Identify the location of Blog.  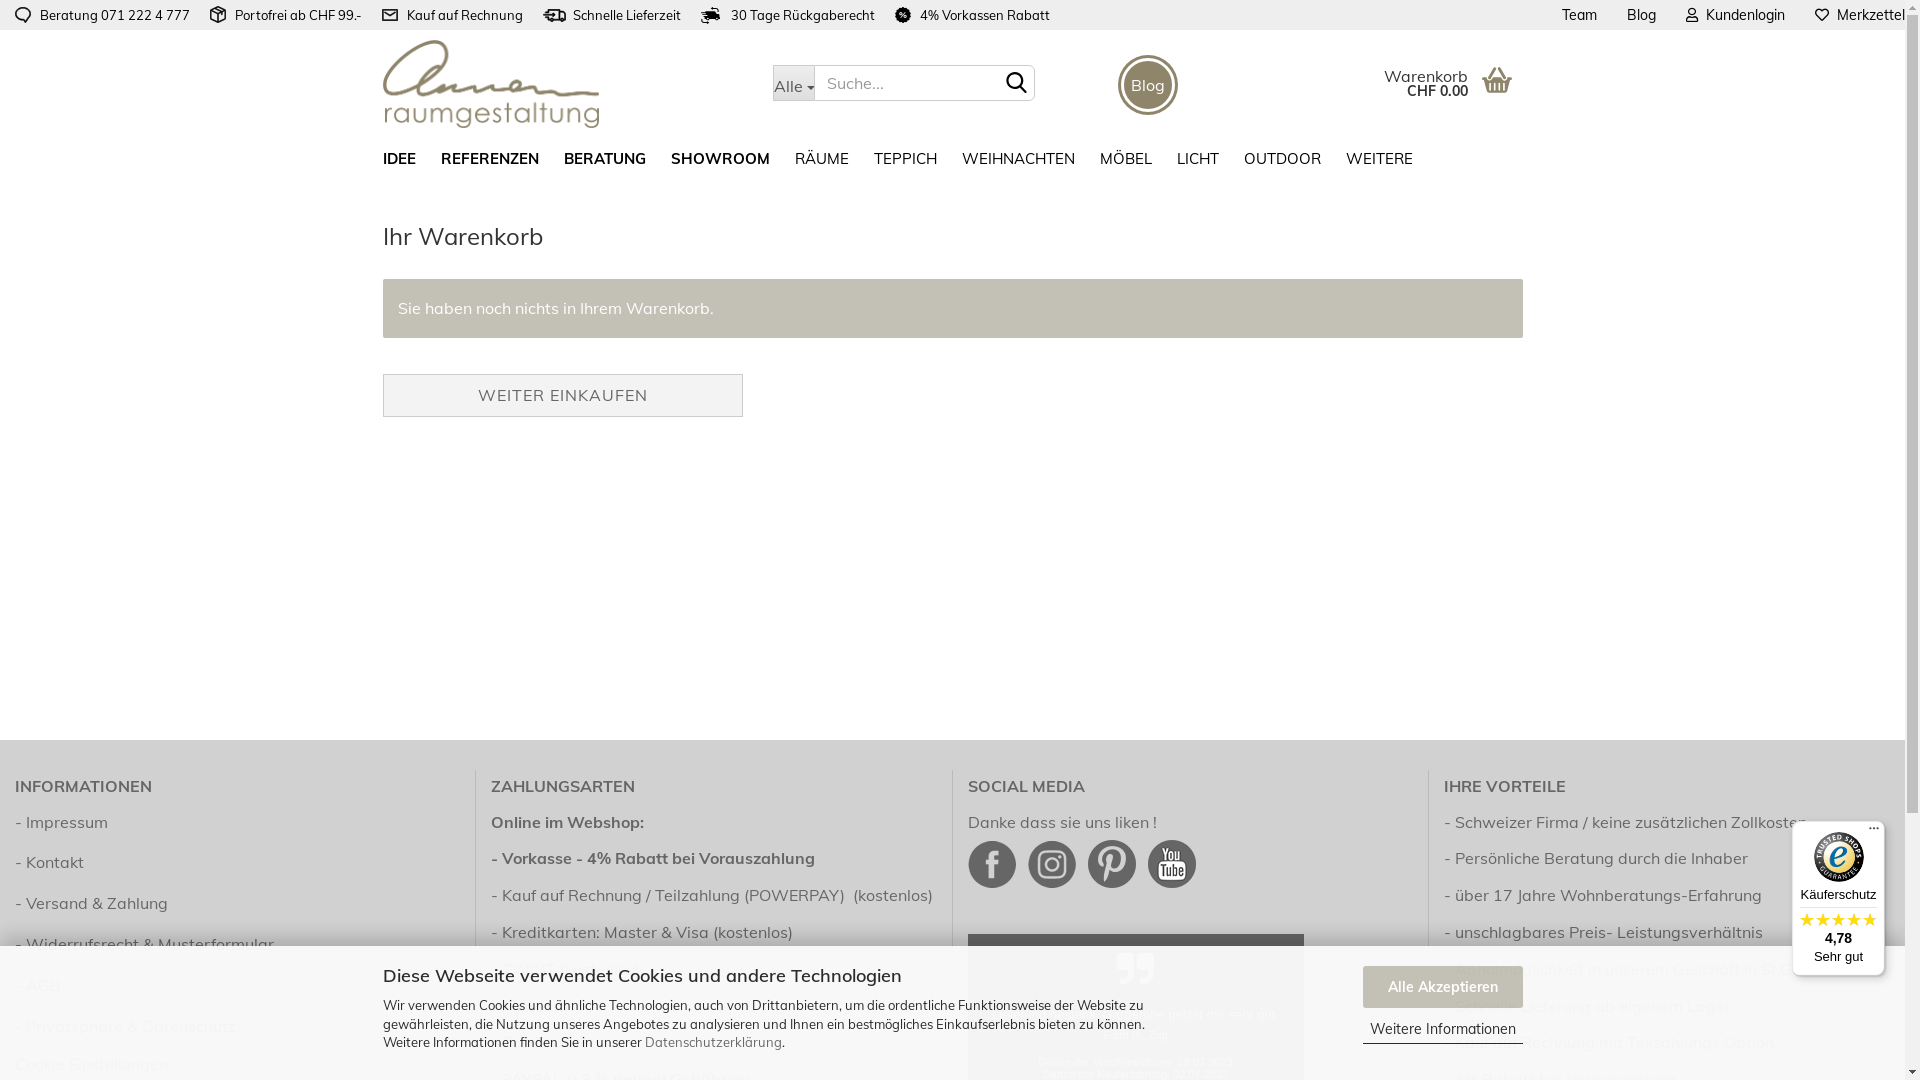
(1148, 85).